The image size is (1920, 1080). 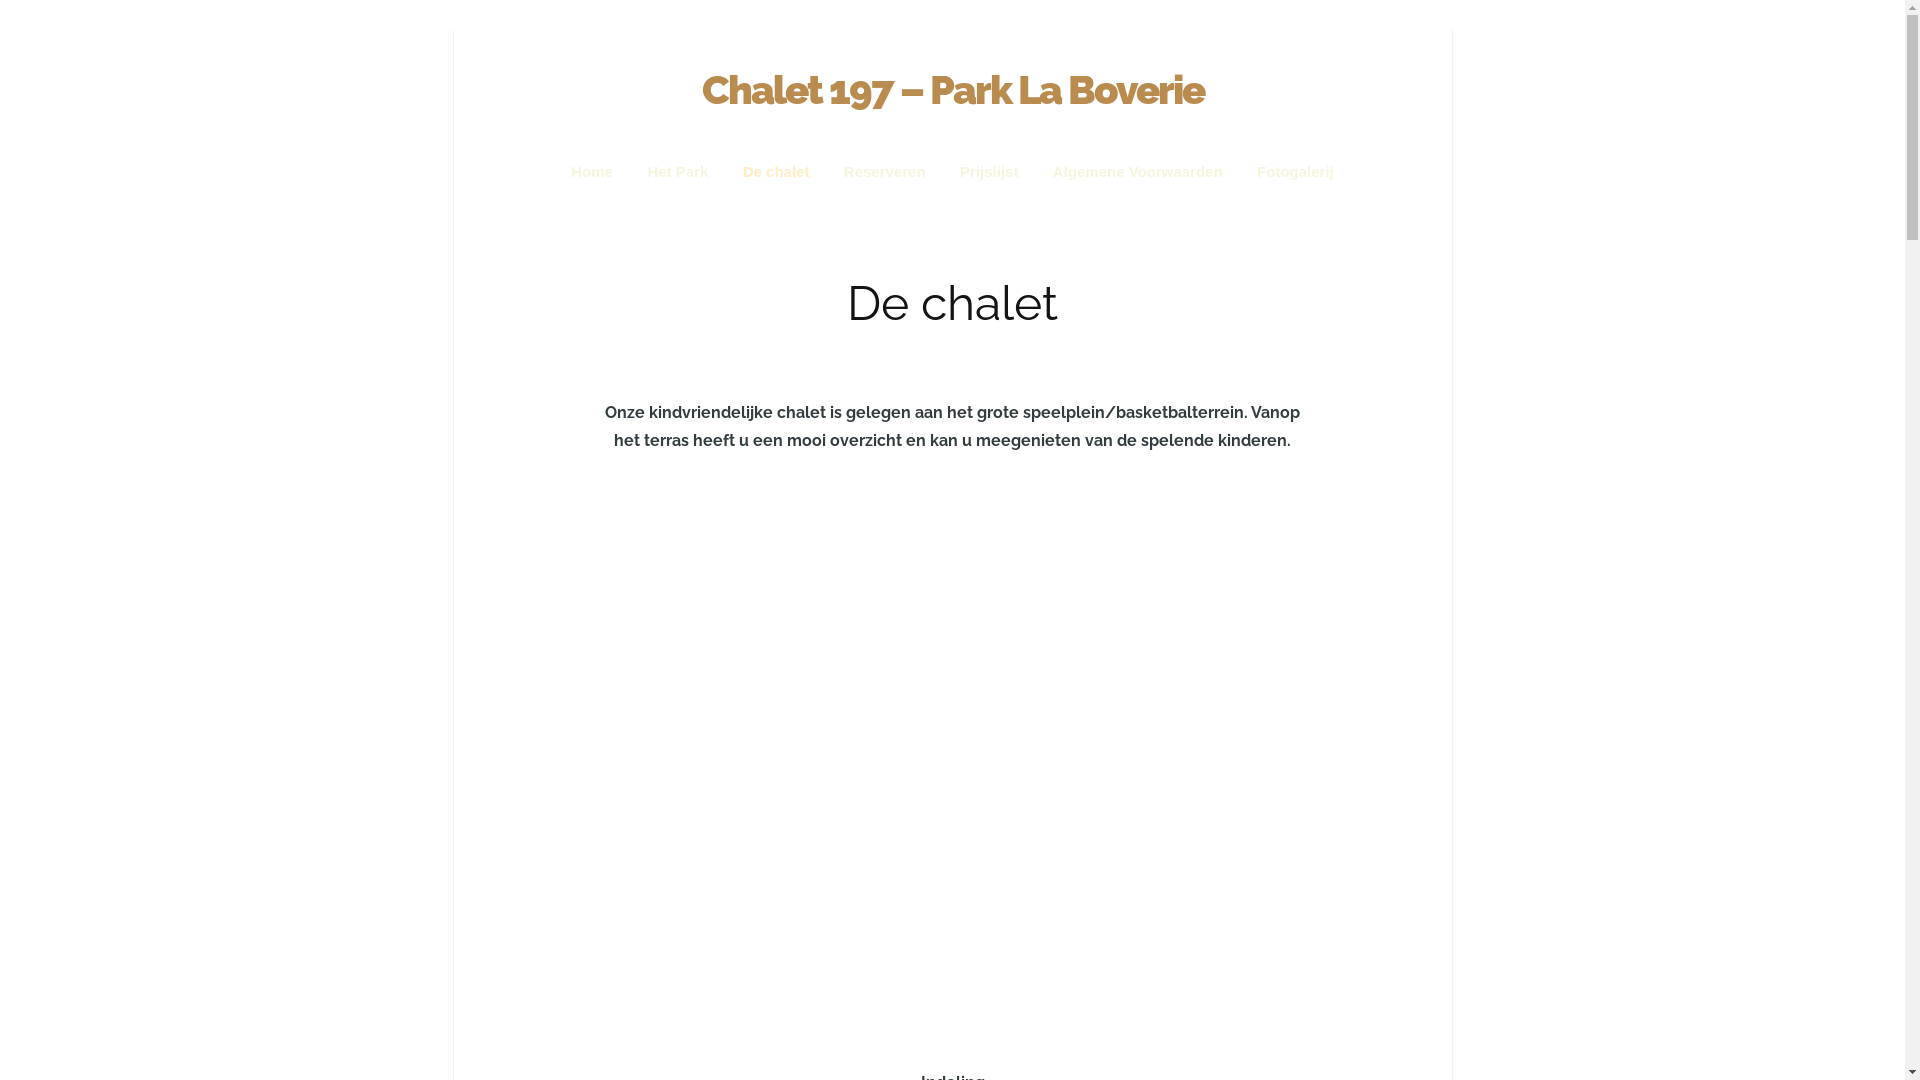 I want to click on Reserveren, so click(x=885, y=172).